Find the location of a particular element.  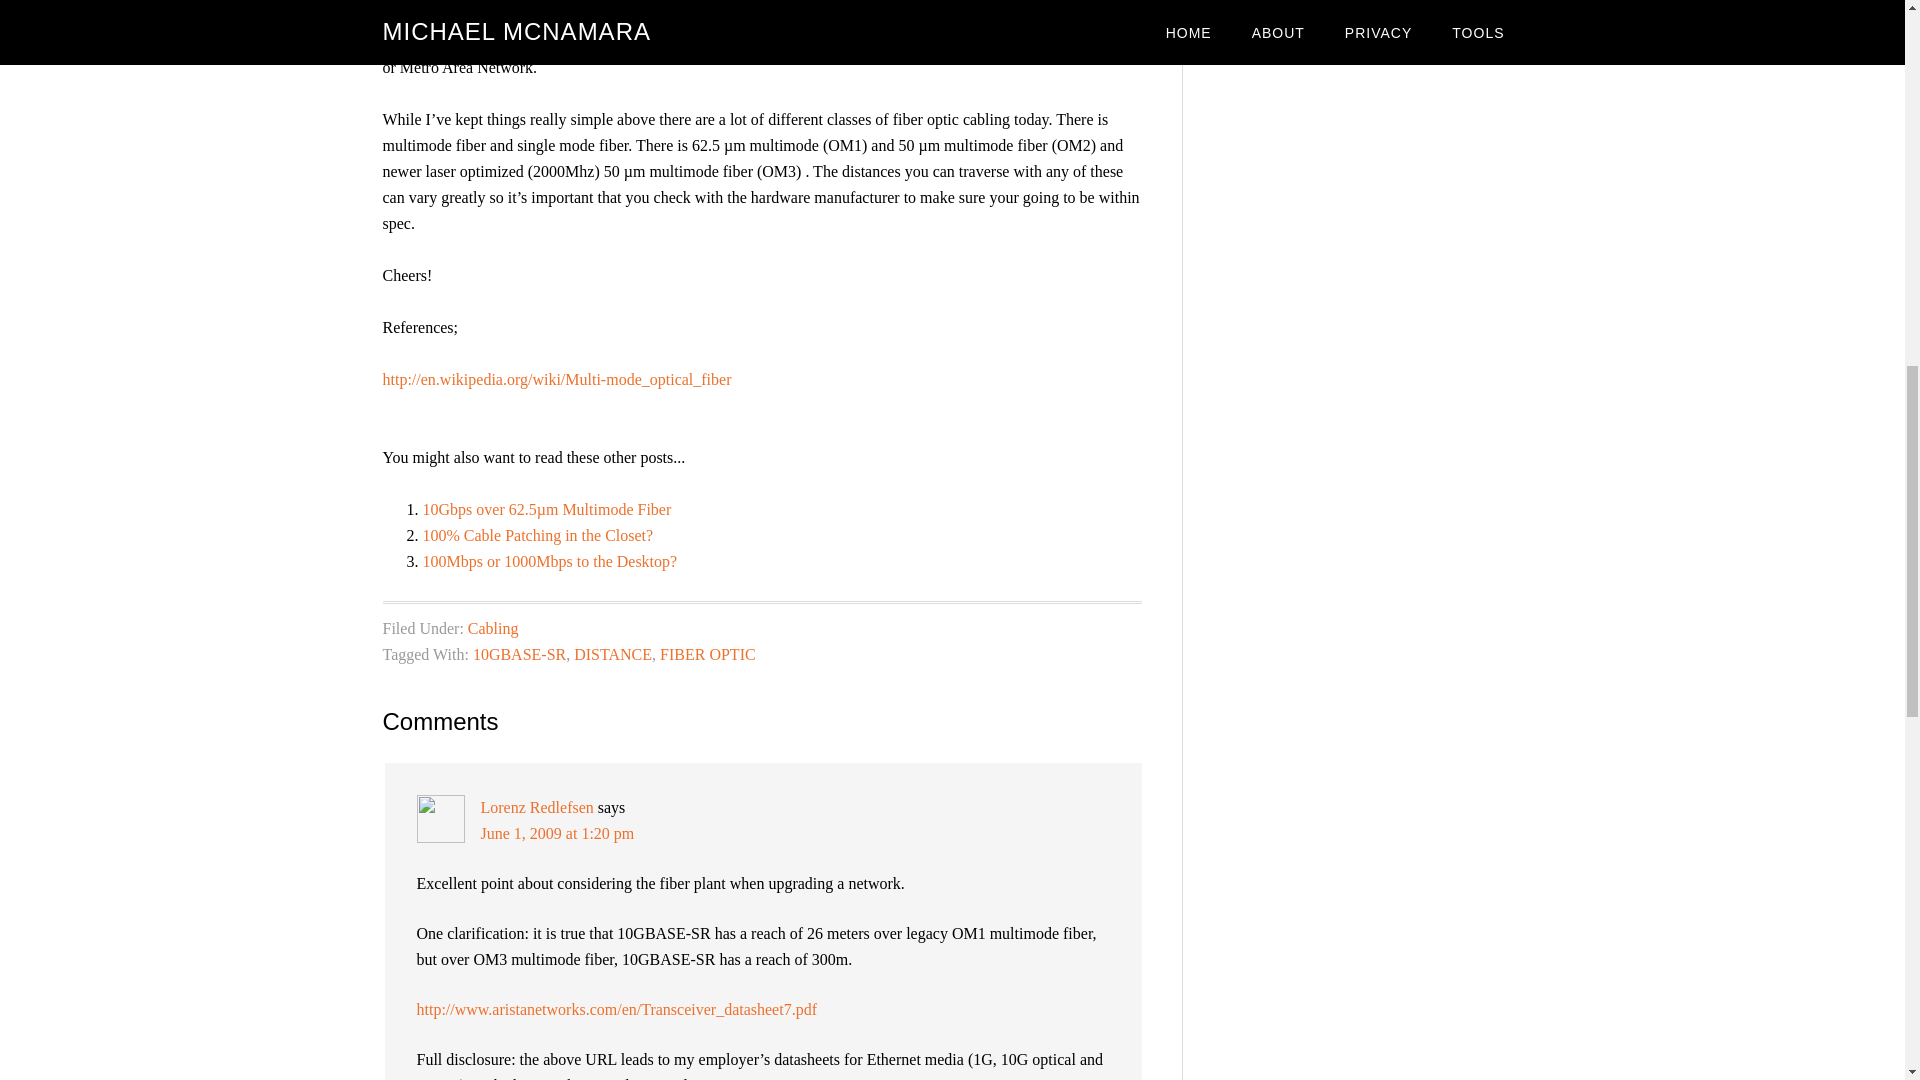

June 1, 2009 at 1:20 pm is located at coordinates (556, 834).